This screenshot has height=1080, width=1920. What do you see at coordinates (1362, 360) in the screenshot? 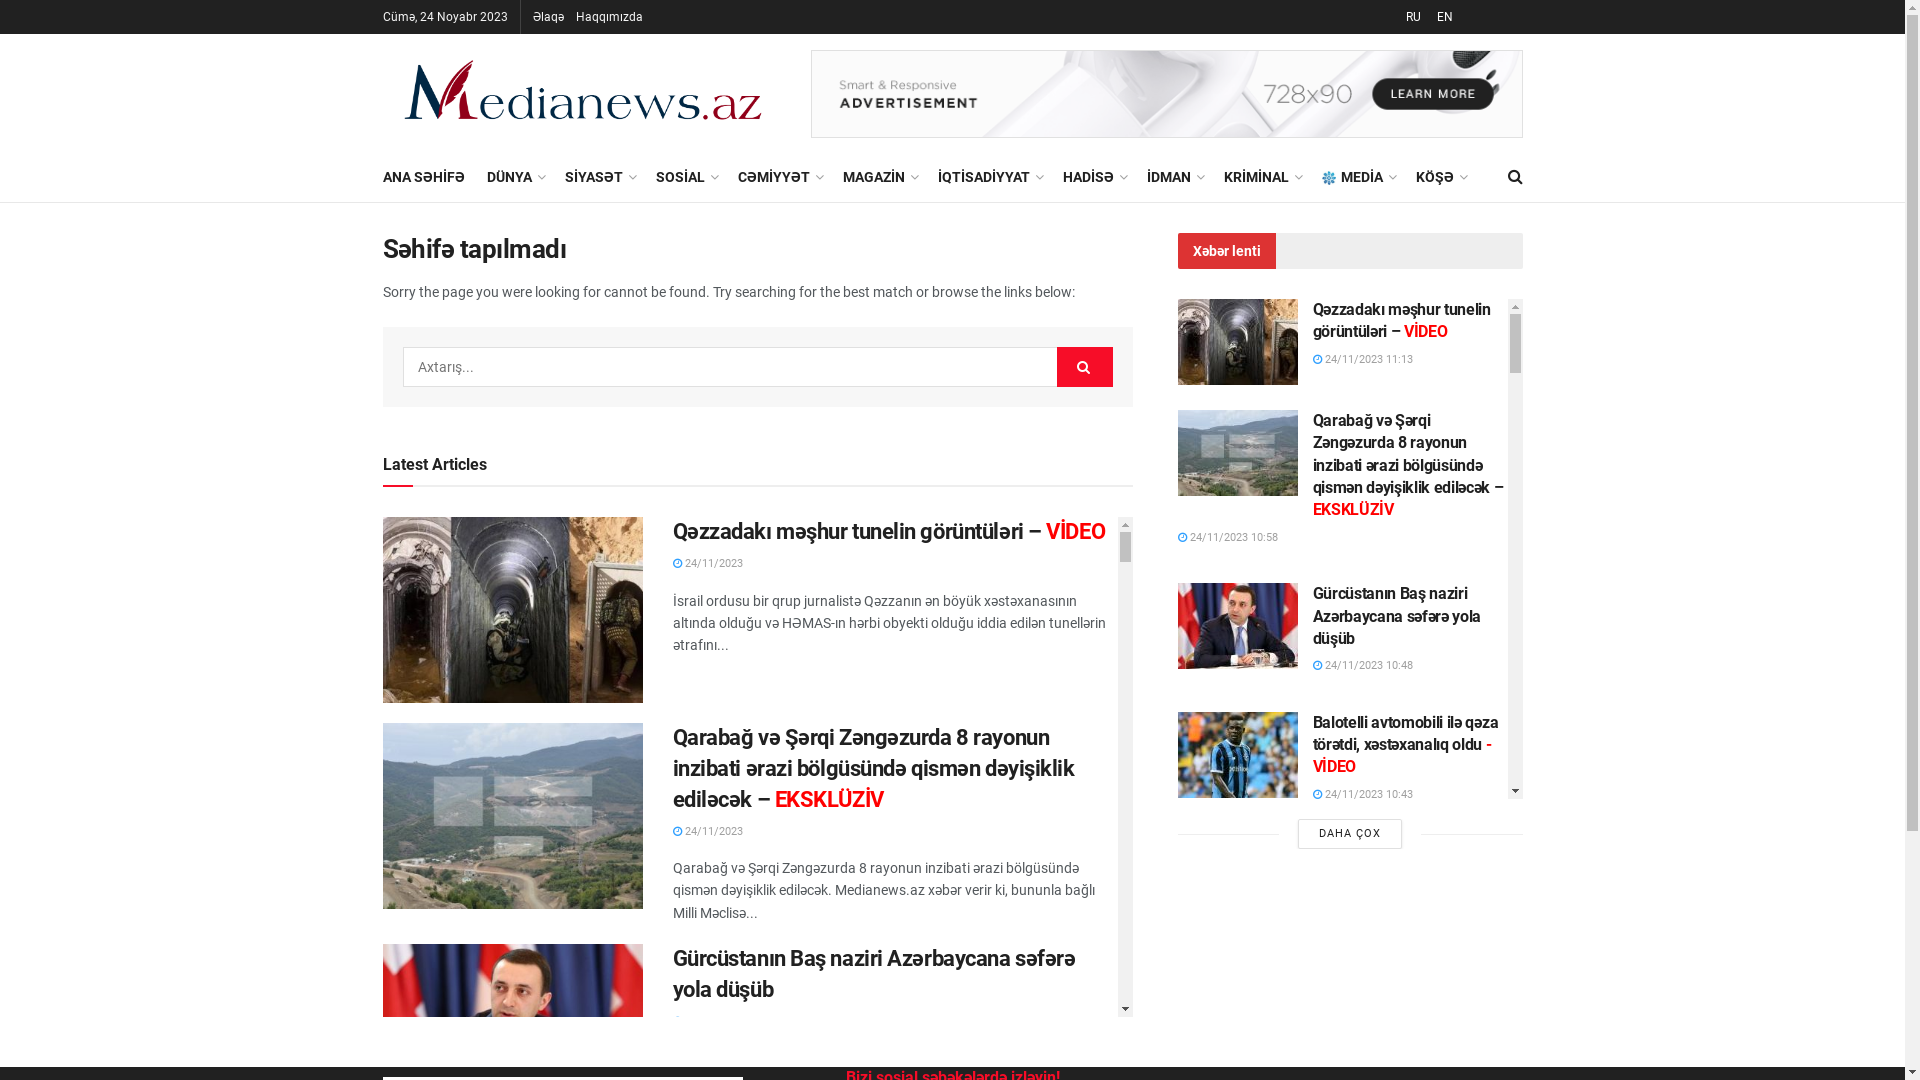
I see `24/11/2023 11:13` at bounding box center [1362, 360].